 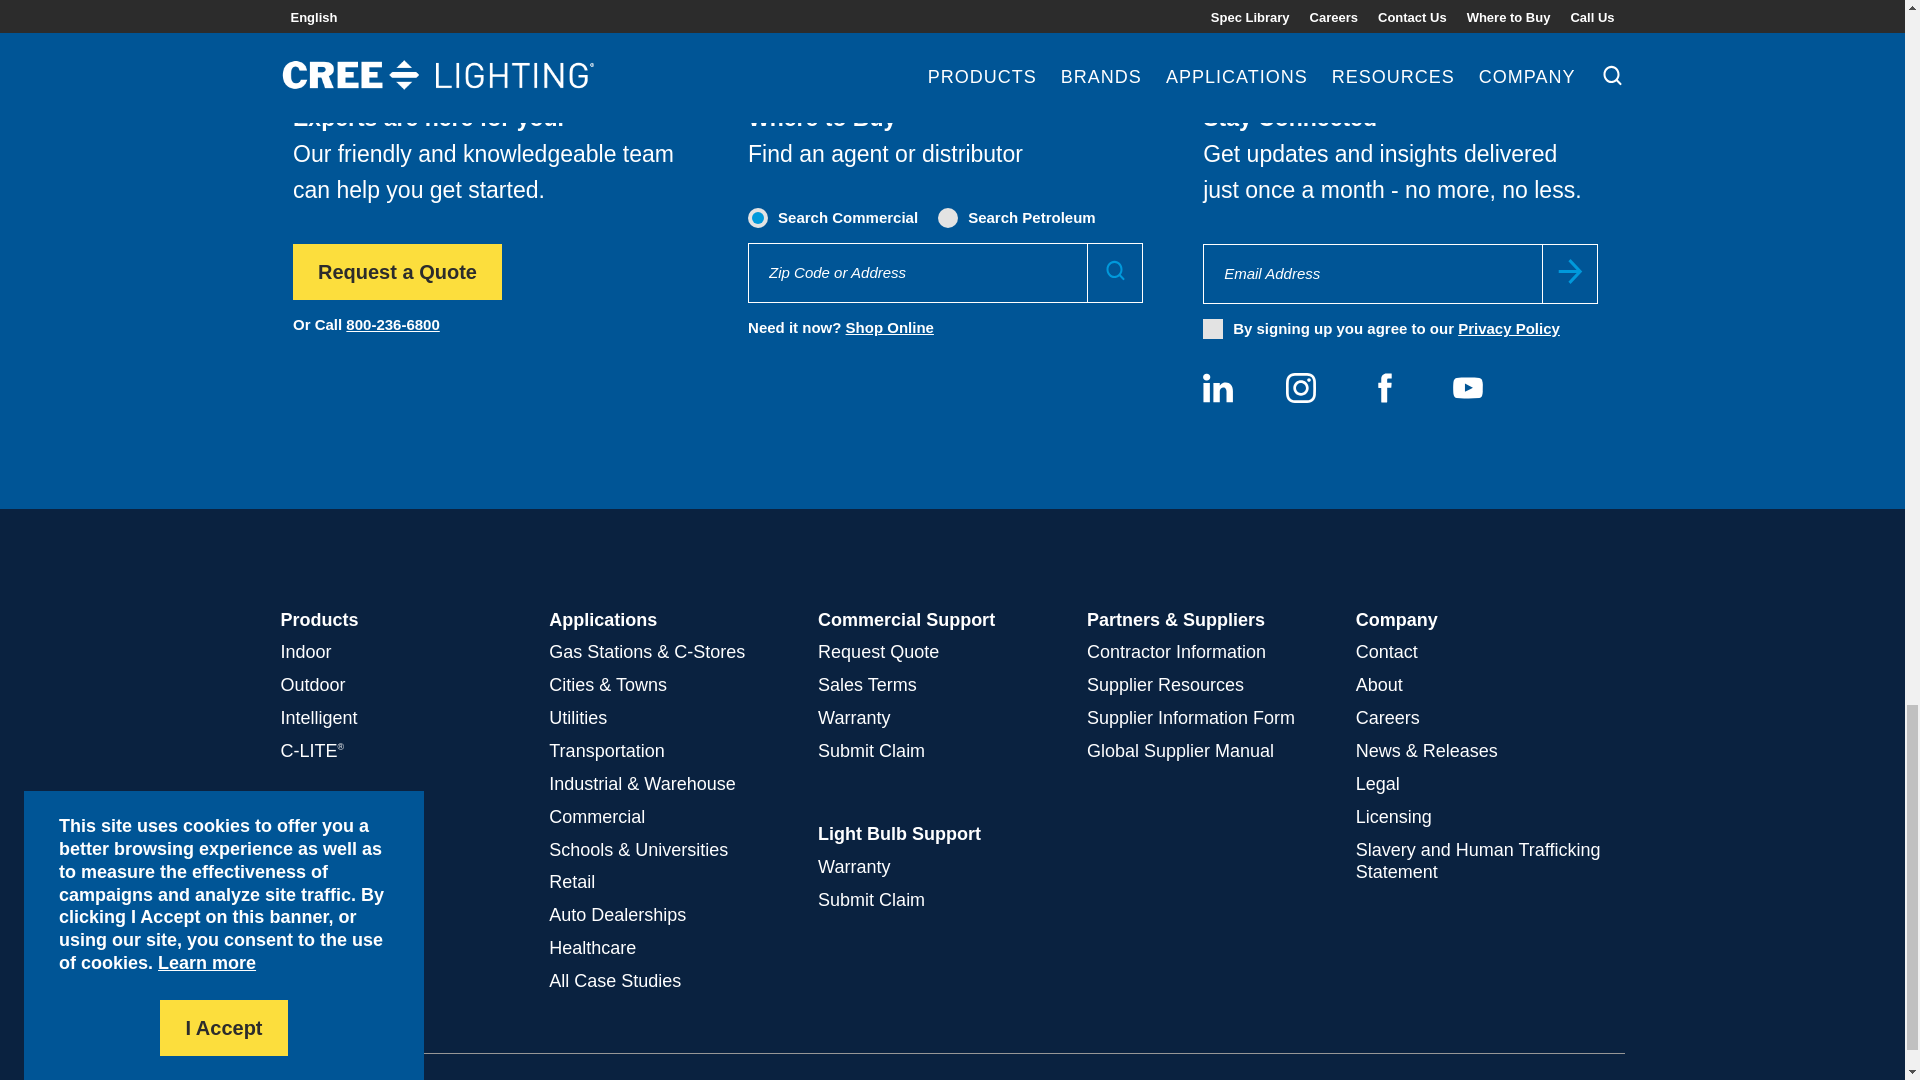 I want to click on petroleum, so click(x=949, y=216).